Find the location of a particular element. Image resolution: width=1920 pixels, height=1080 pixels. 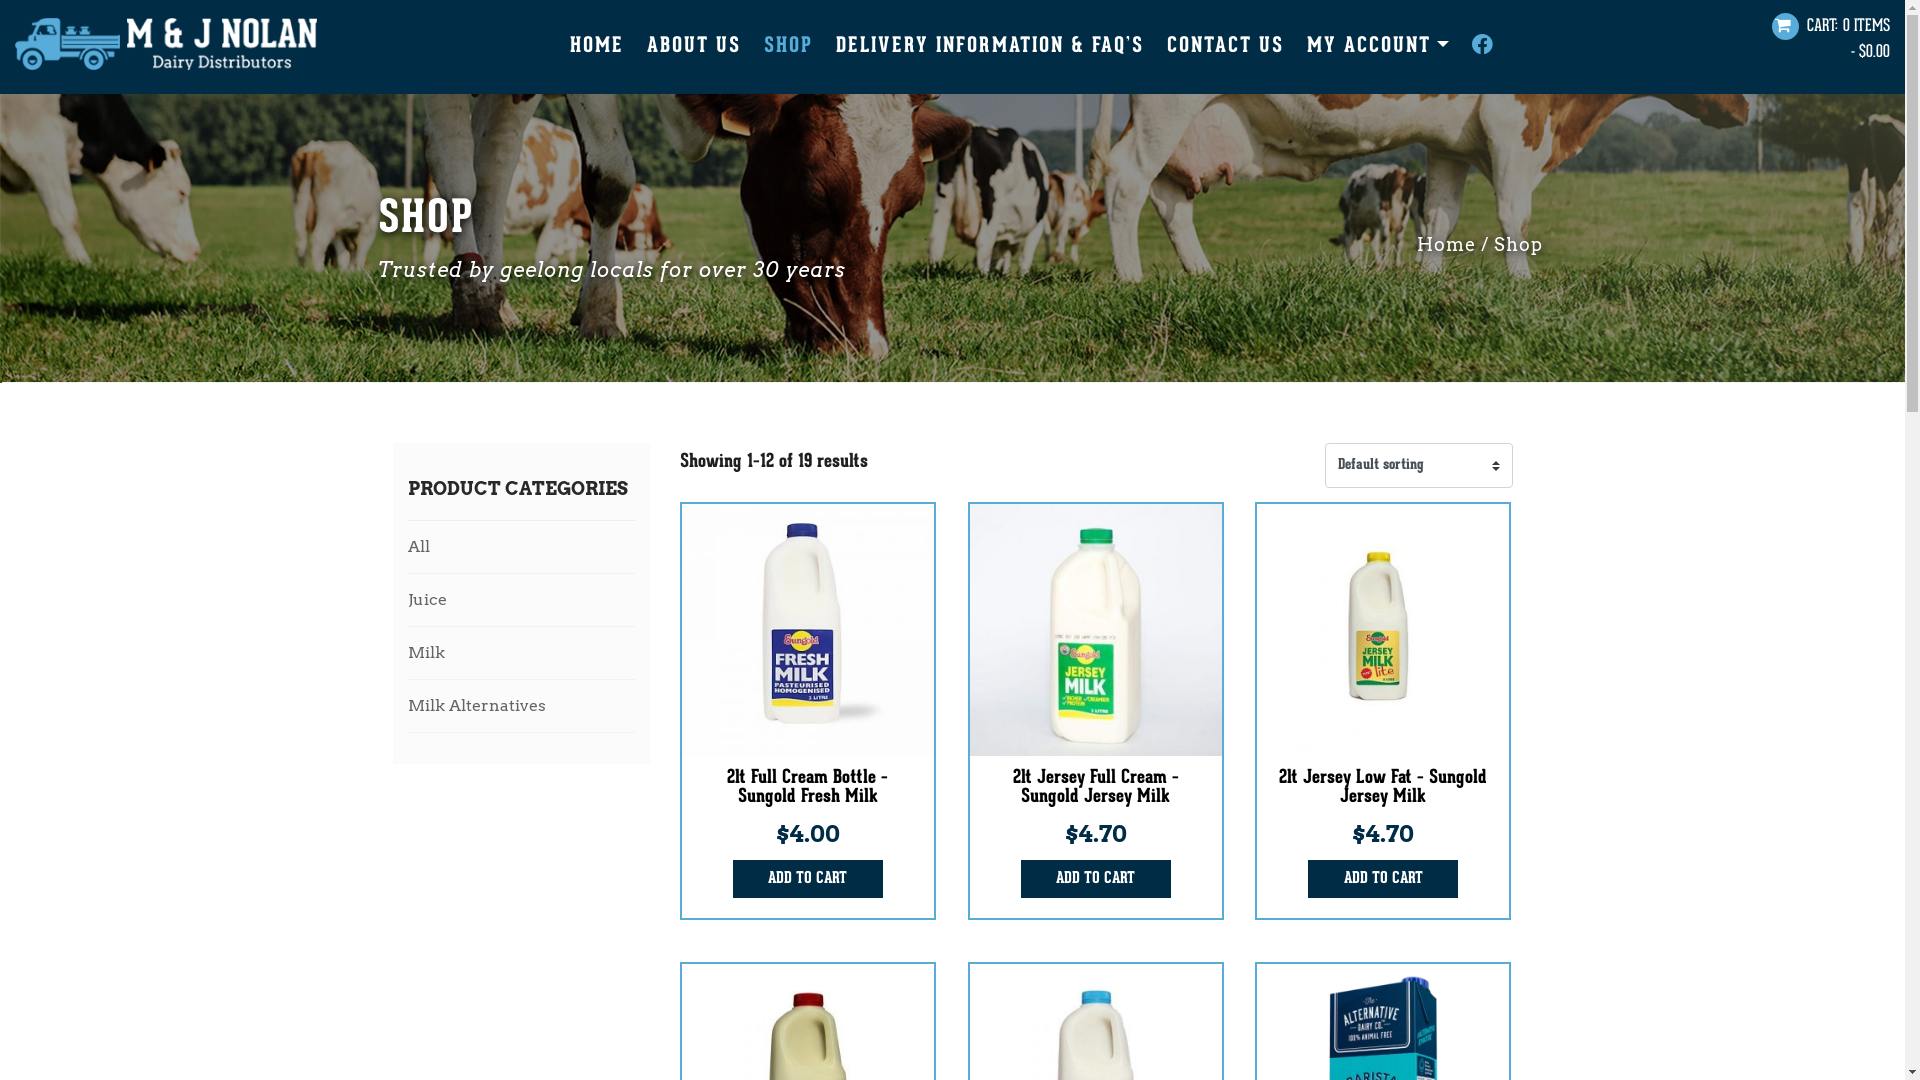

Milk is located at coordinates (522, 653).